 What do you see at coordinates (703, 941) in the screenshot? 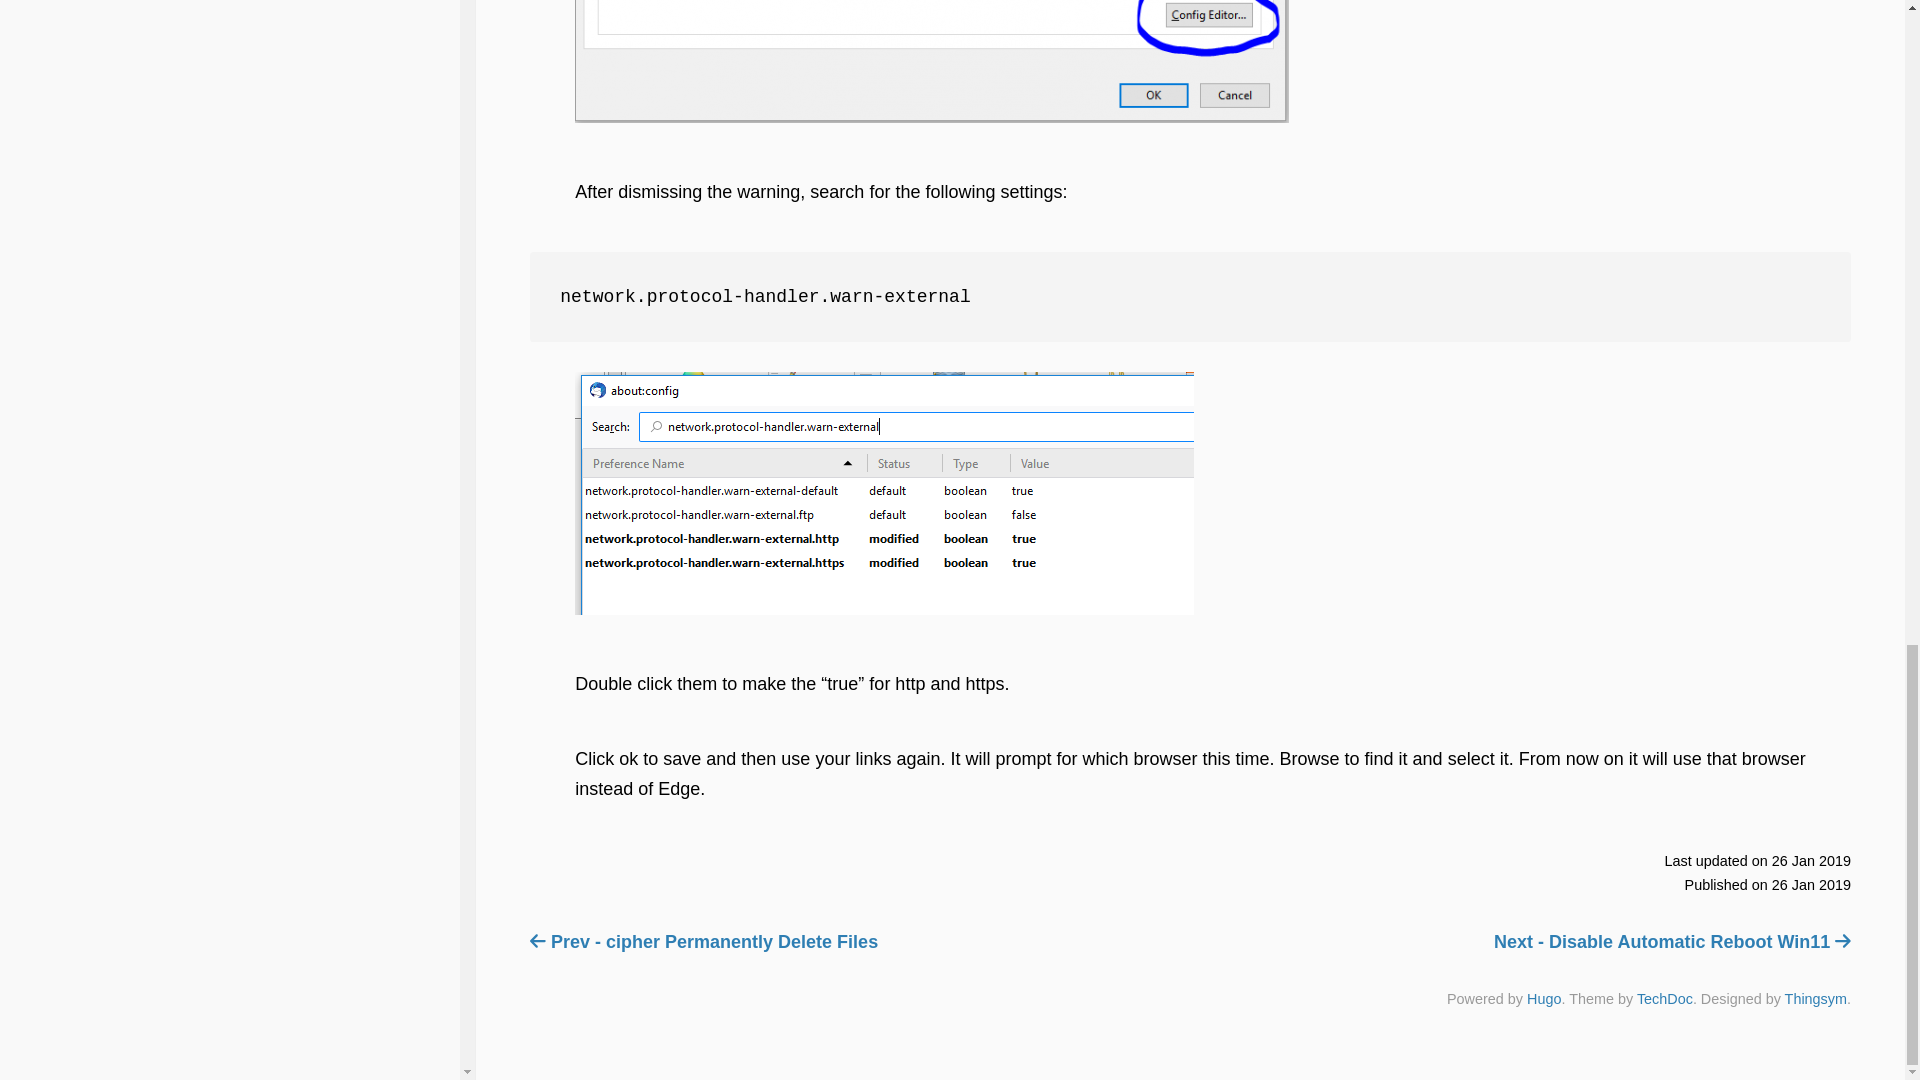
I see `cipher Permanently Delete Files` at bounding box center [703, 941].